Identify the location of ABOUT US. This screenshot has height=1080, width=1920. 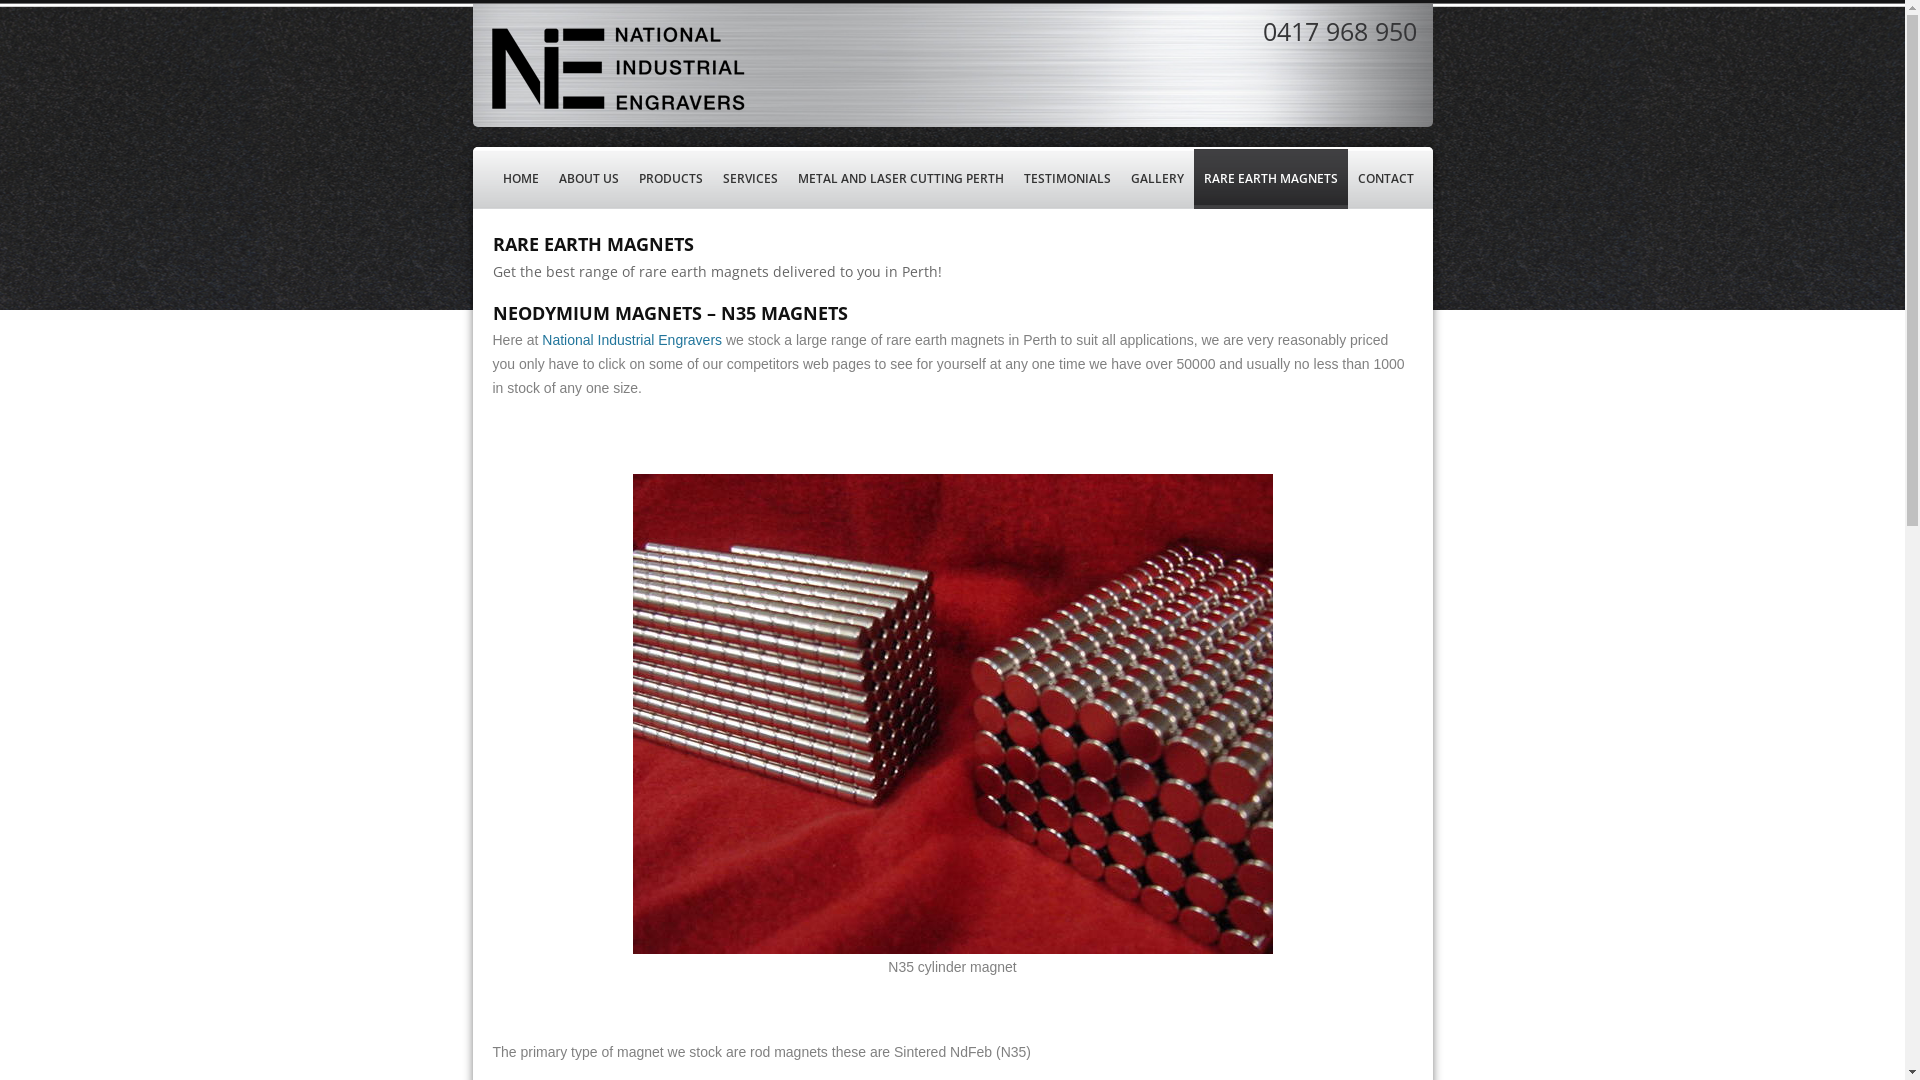
(588, 179).